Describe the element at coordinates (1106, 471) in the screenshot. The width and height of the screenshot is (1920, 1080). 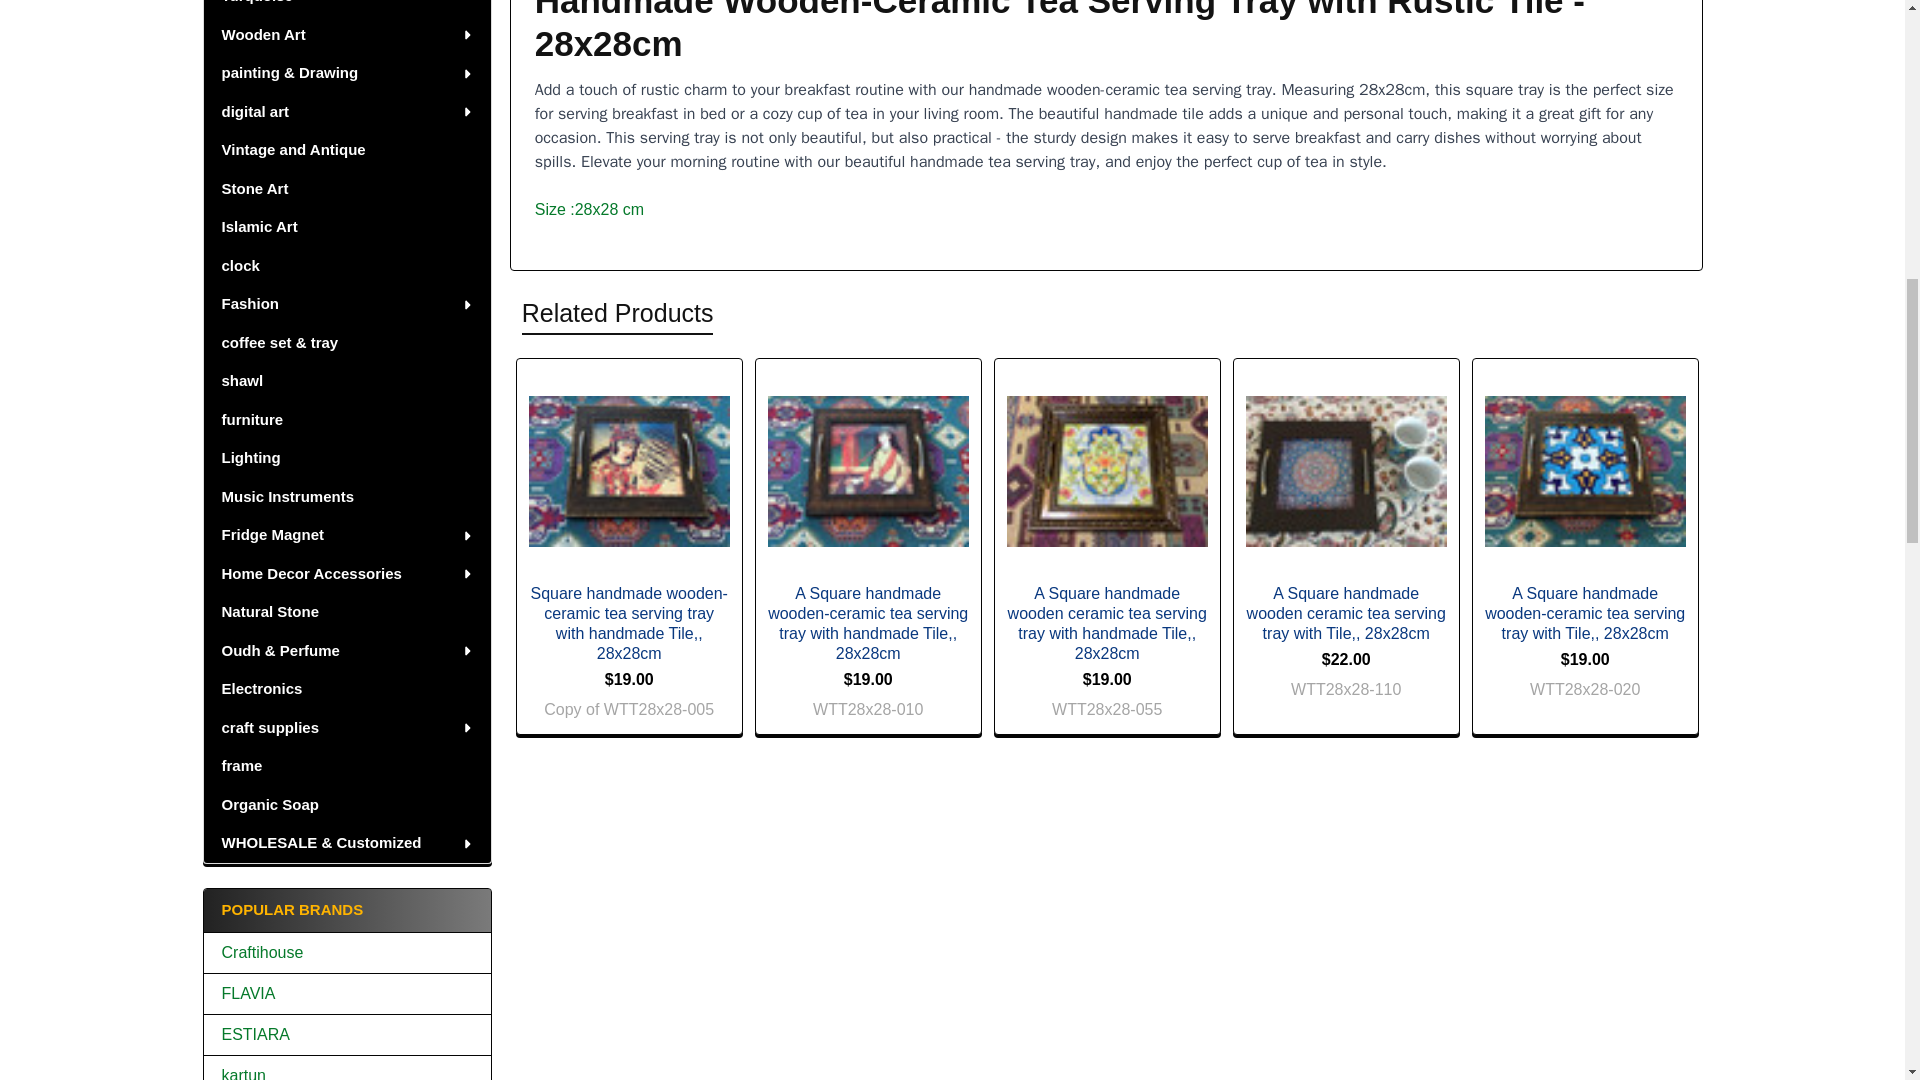
I see `ceramic tray` at that location.